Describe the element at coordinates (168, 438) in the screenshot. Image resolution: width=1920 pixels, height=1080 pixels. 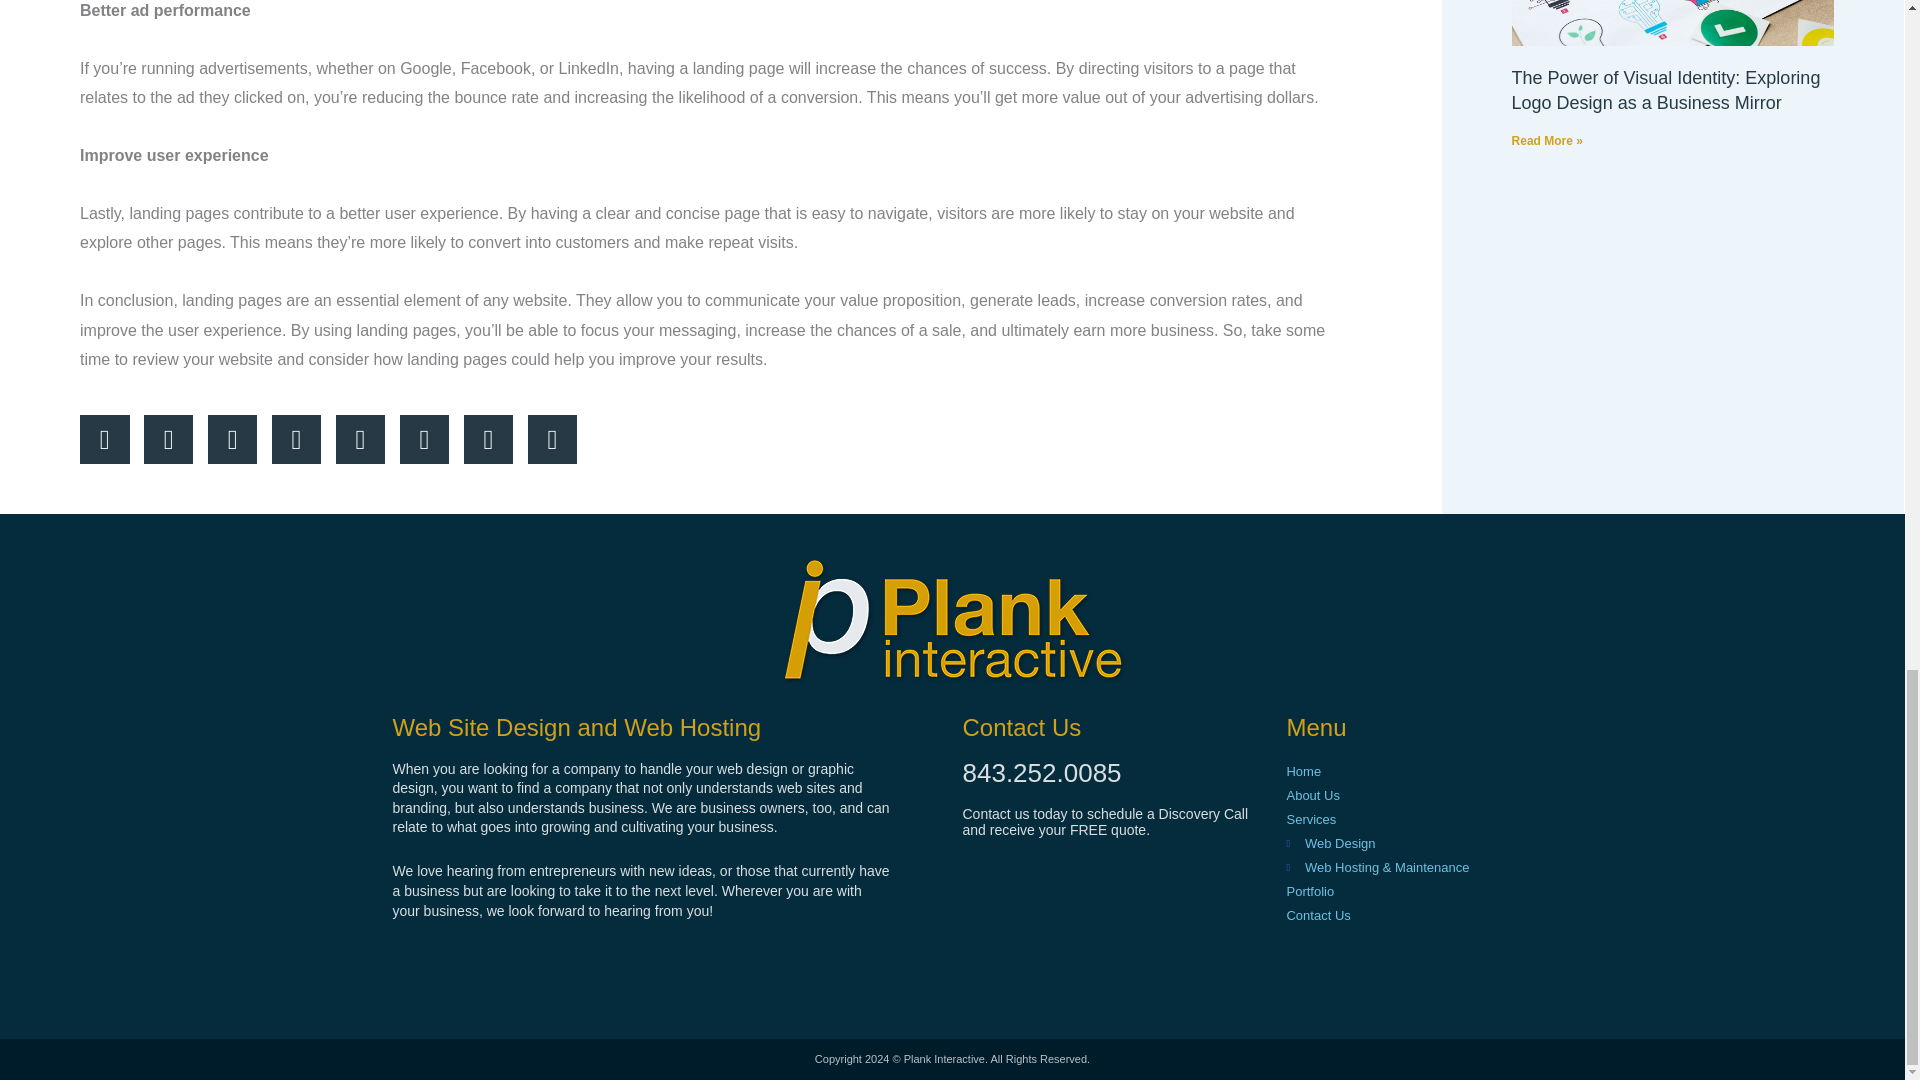
I see `Share on twitter` at that location.